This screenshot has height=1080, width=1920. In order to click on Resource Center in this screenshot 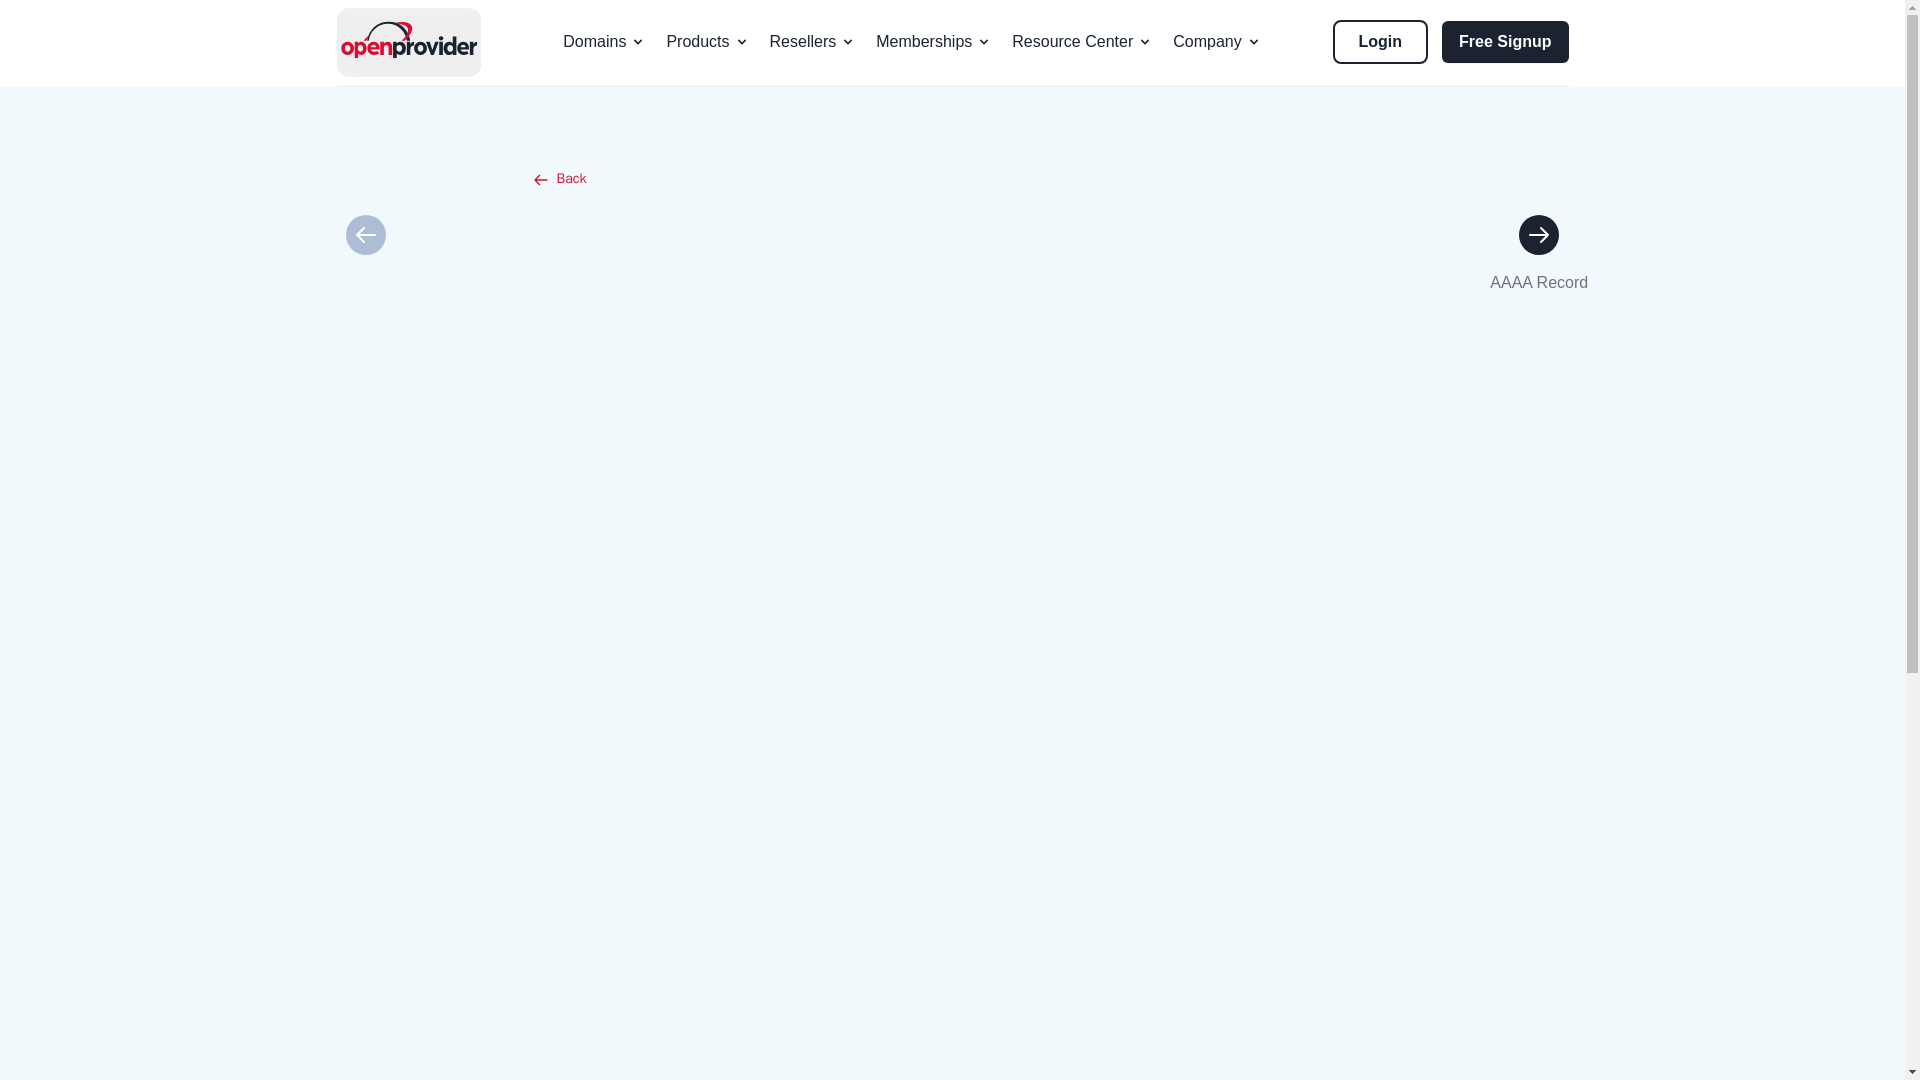, I will do `click(1082, 41)`.